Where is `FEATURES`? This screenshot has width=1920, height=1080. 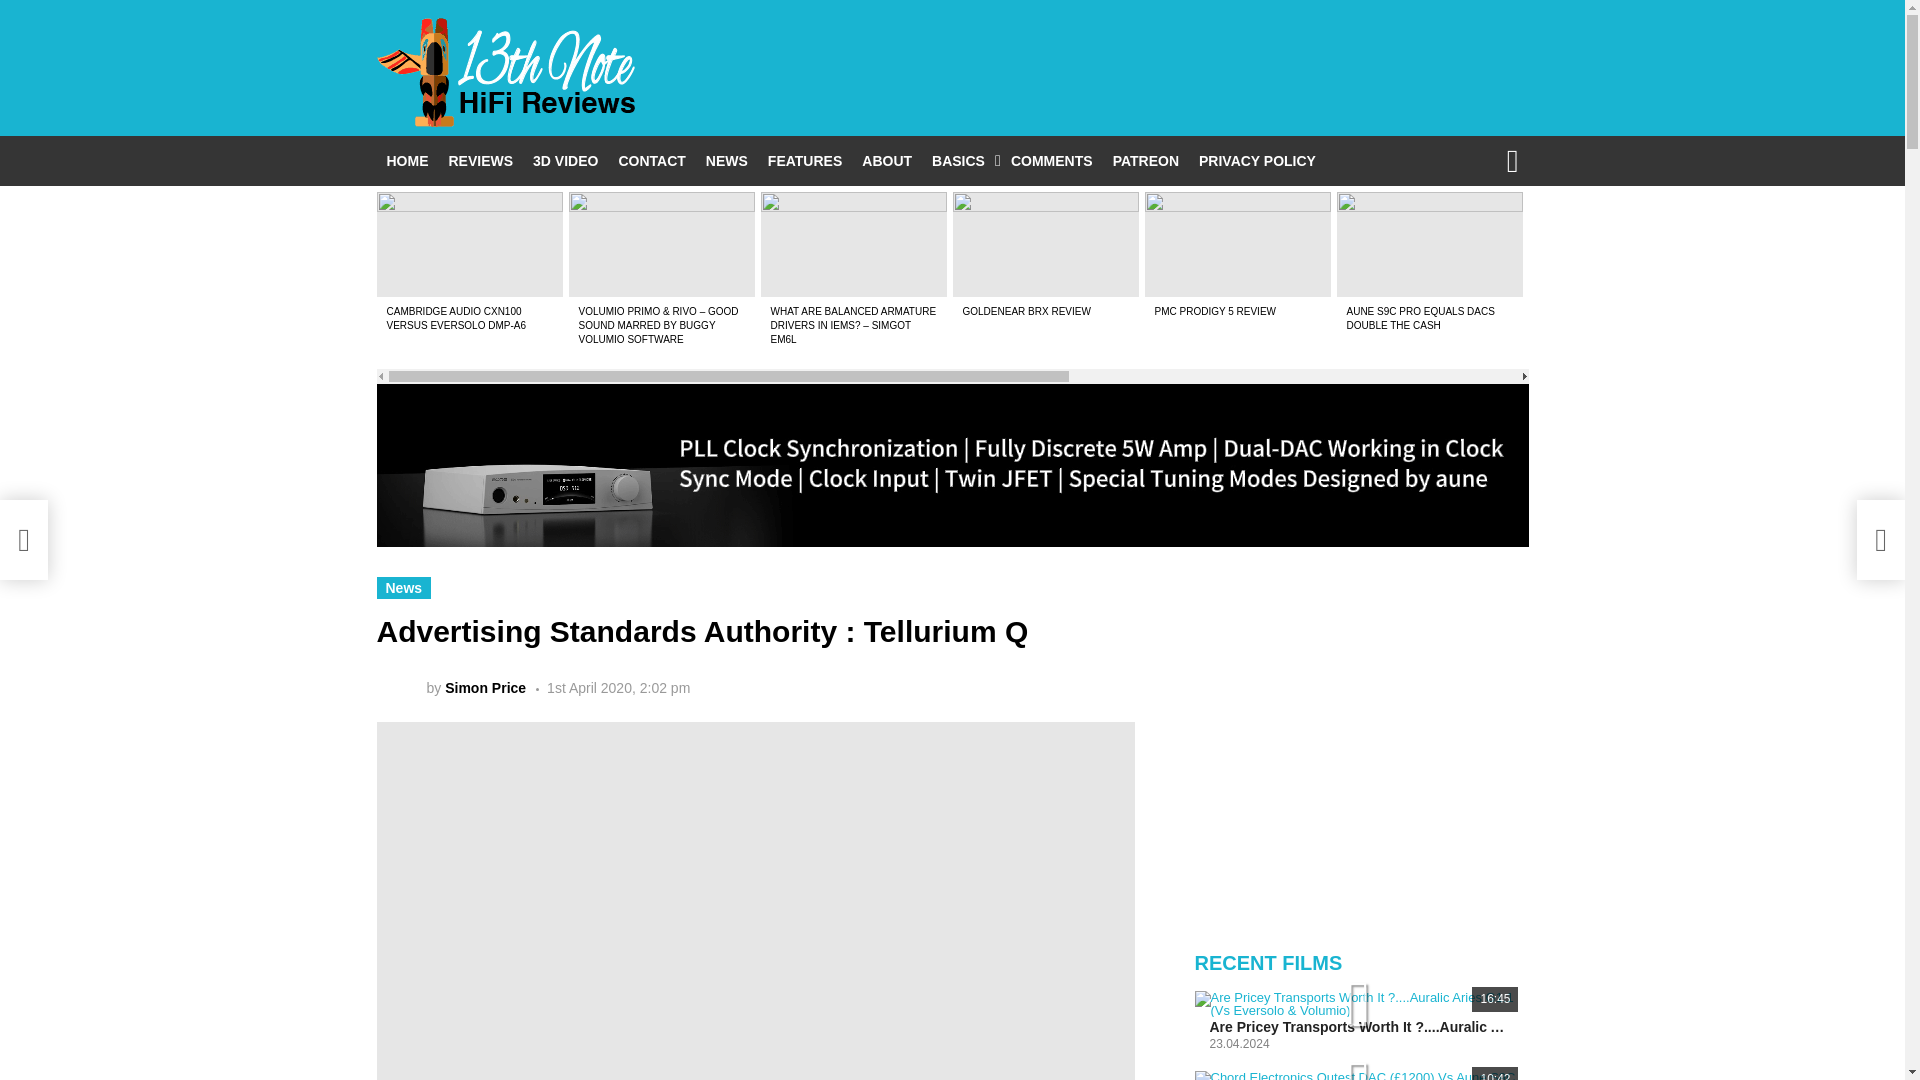 FEATURES is located at coordinates (805, 160).